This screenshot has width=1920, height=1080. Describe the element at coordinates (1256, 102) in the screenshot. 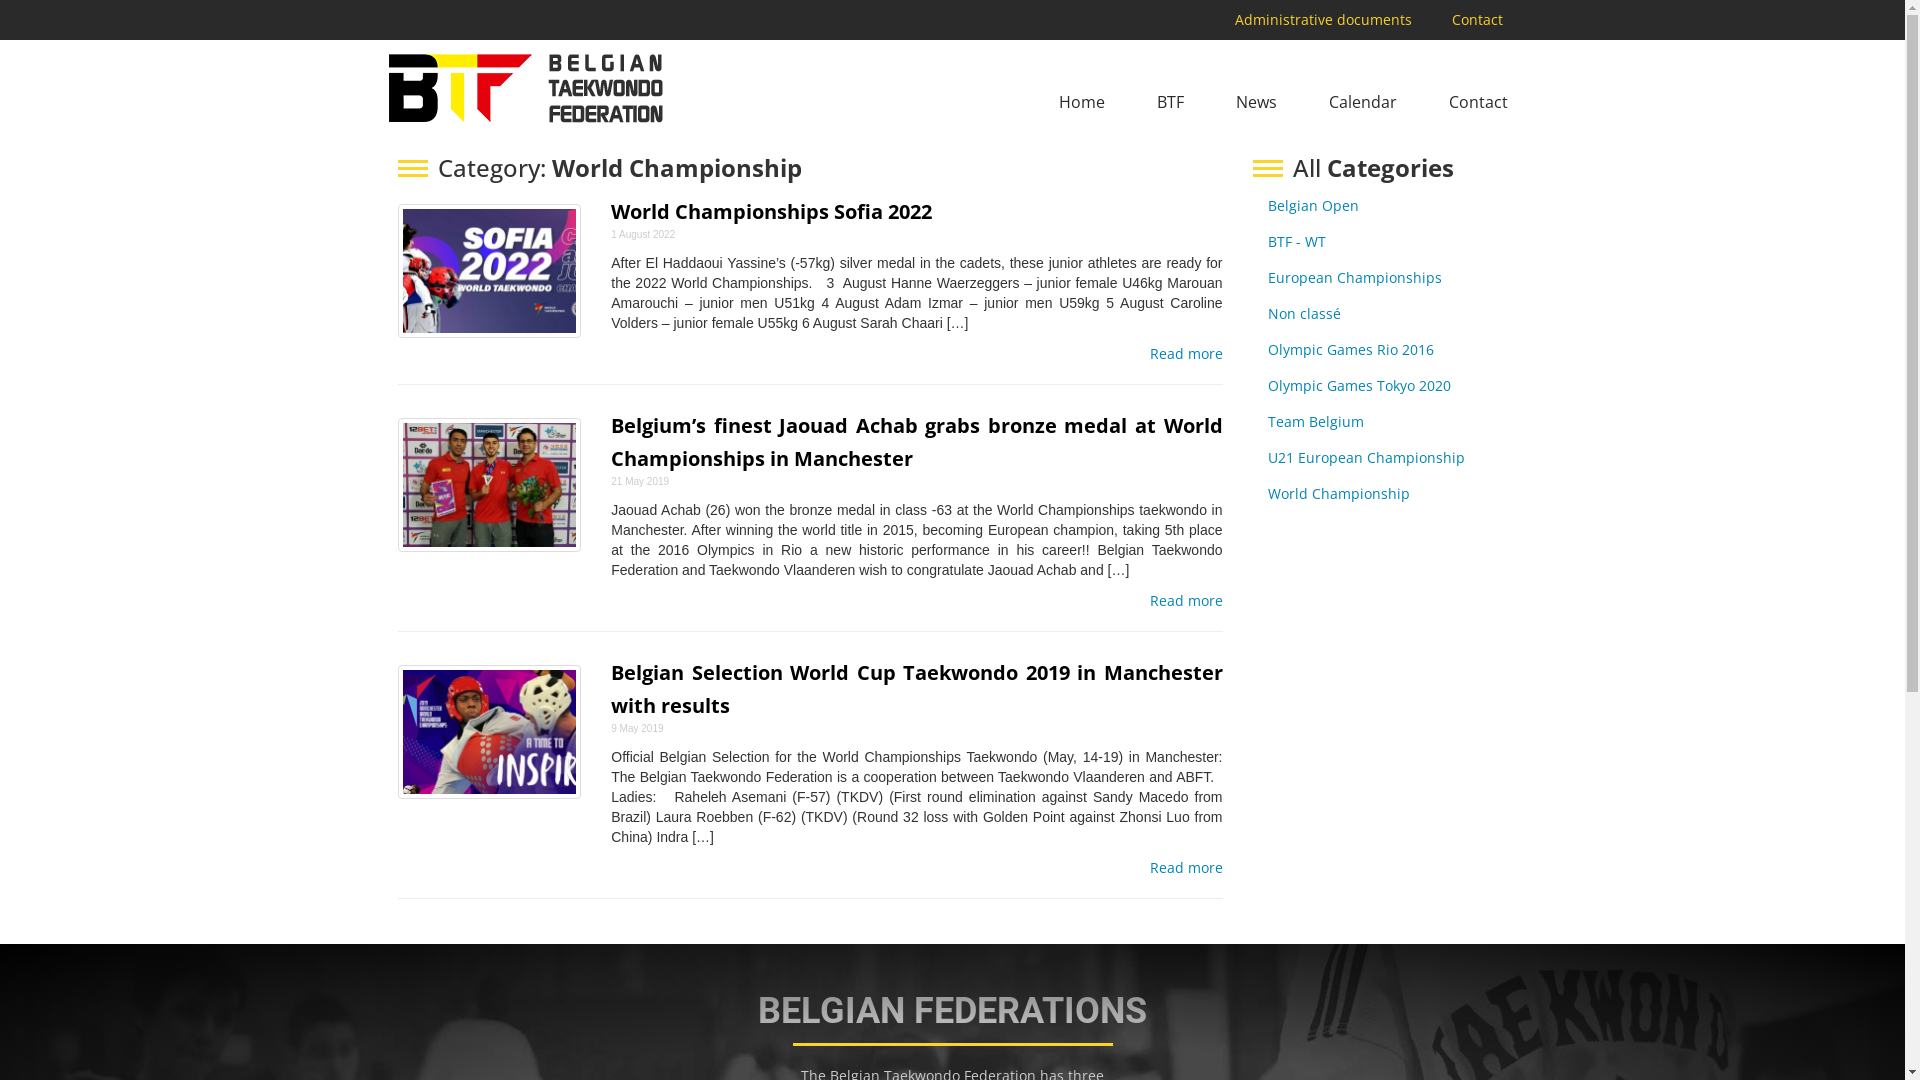

I see `News` at that location.